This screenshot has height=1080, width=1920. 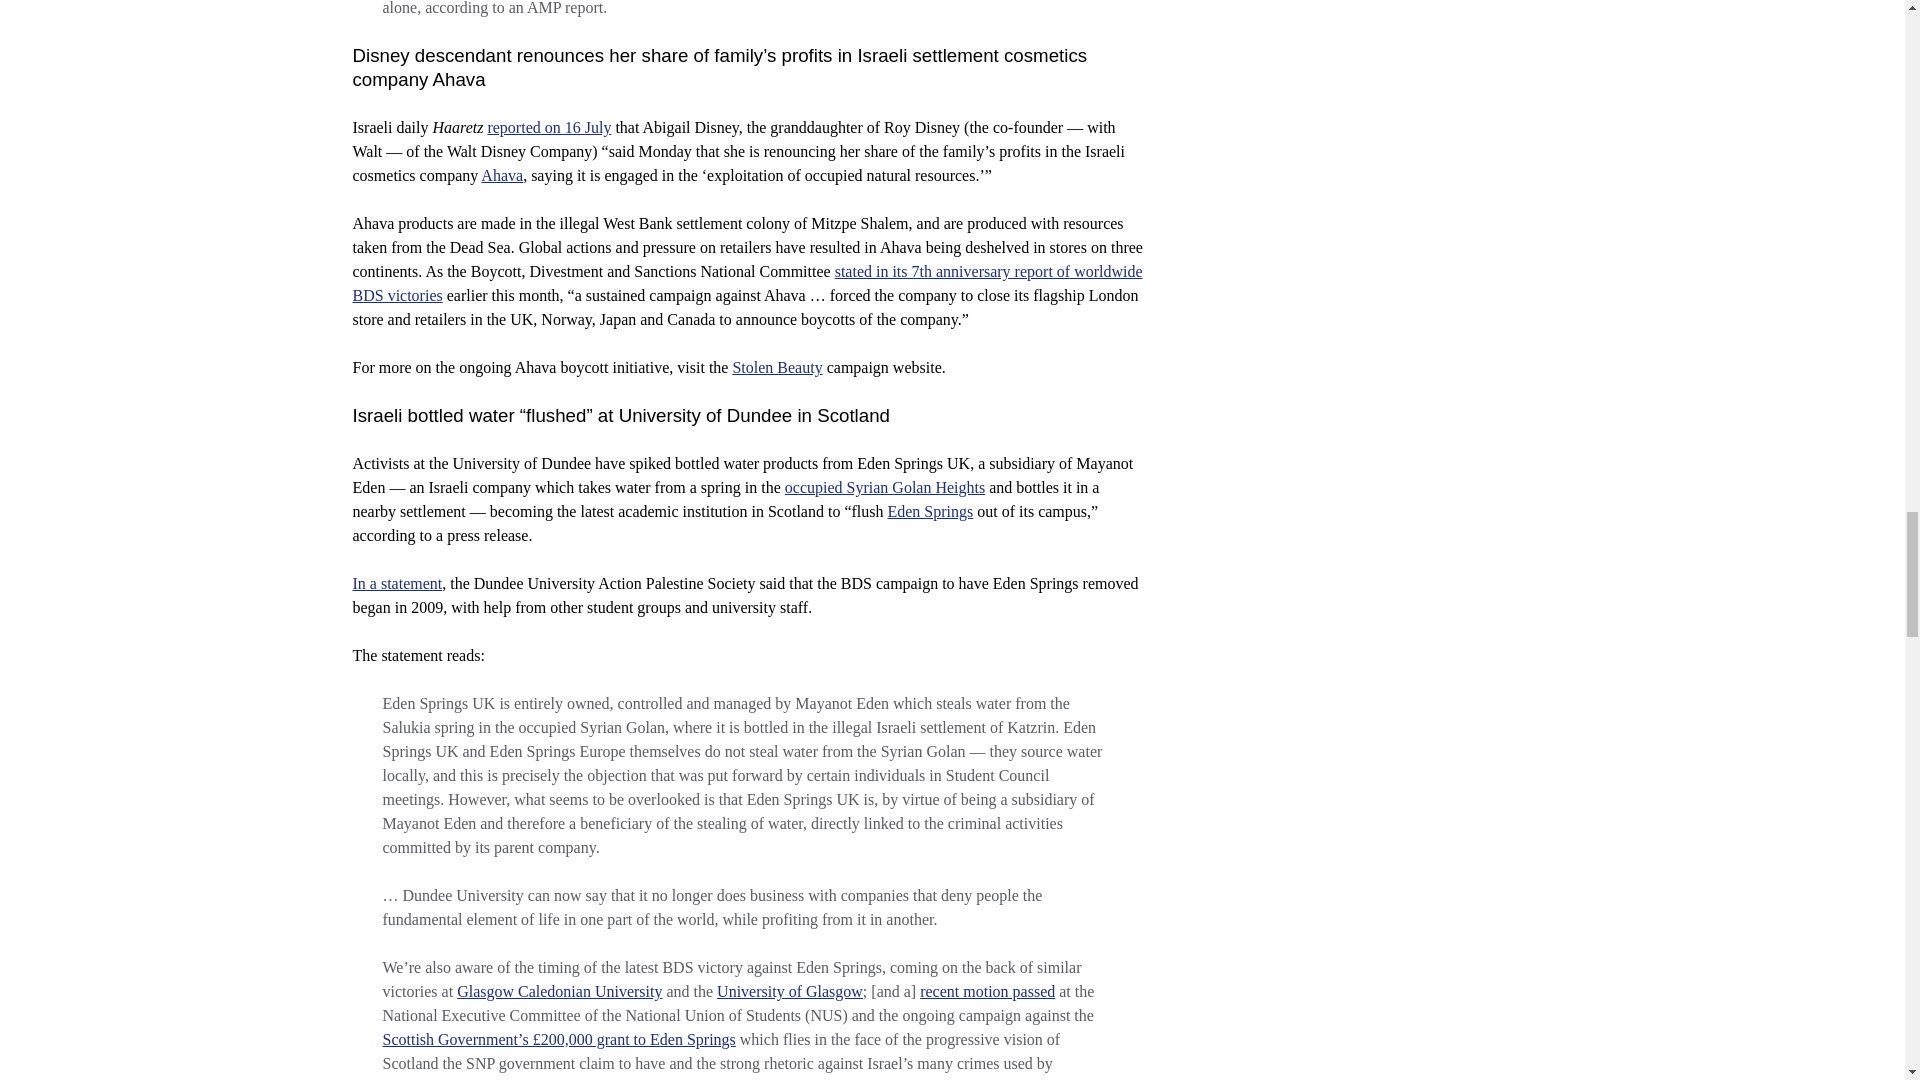 What do you see at coordinates (776, 366) in the screenshot?
I see `Stolen Beauty` at bounding box center [776, 366].